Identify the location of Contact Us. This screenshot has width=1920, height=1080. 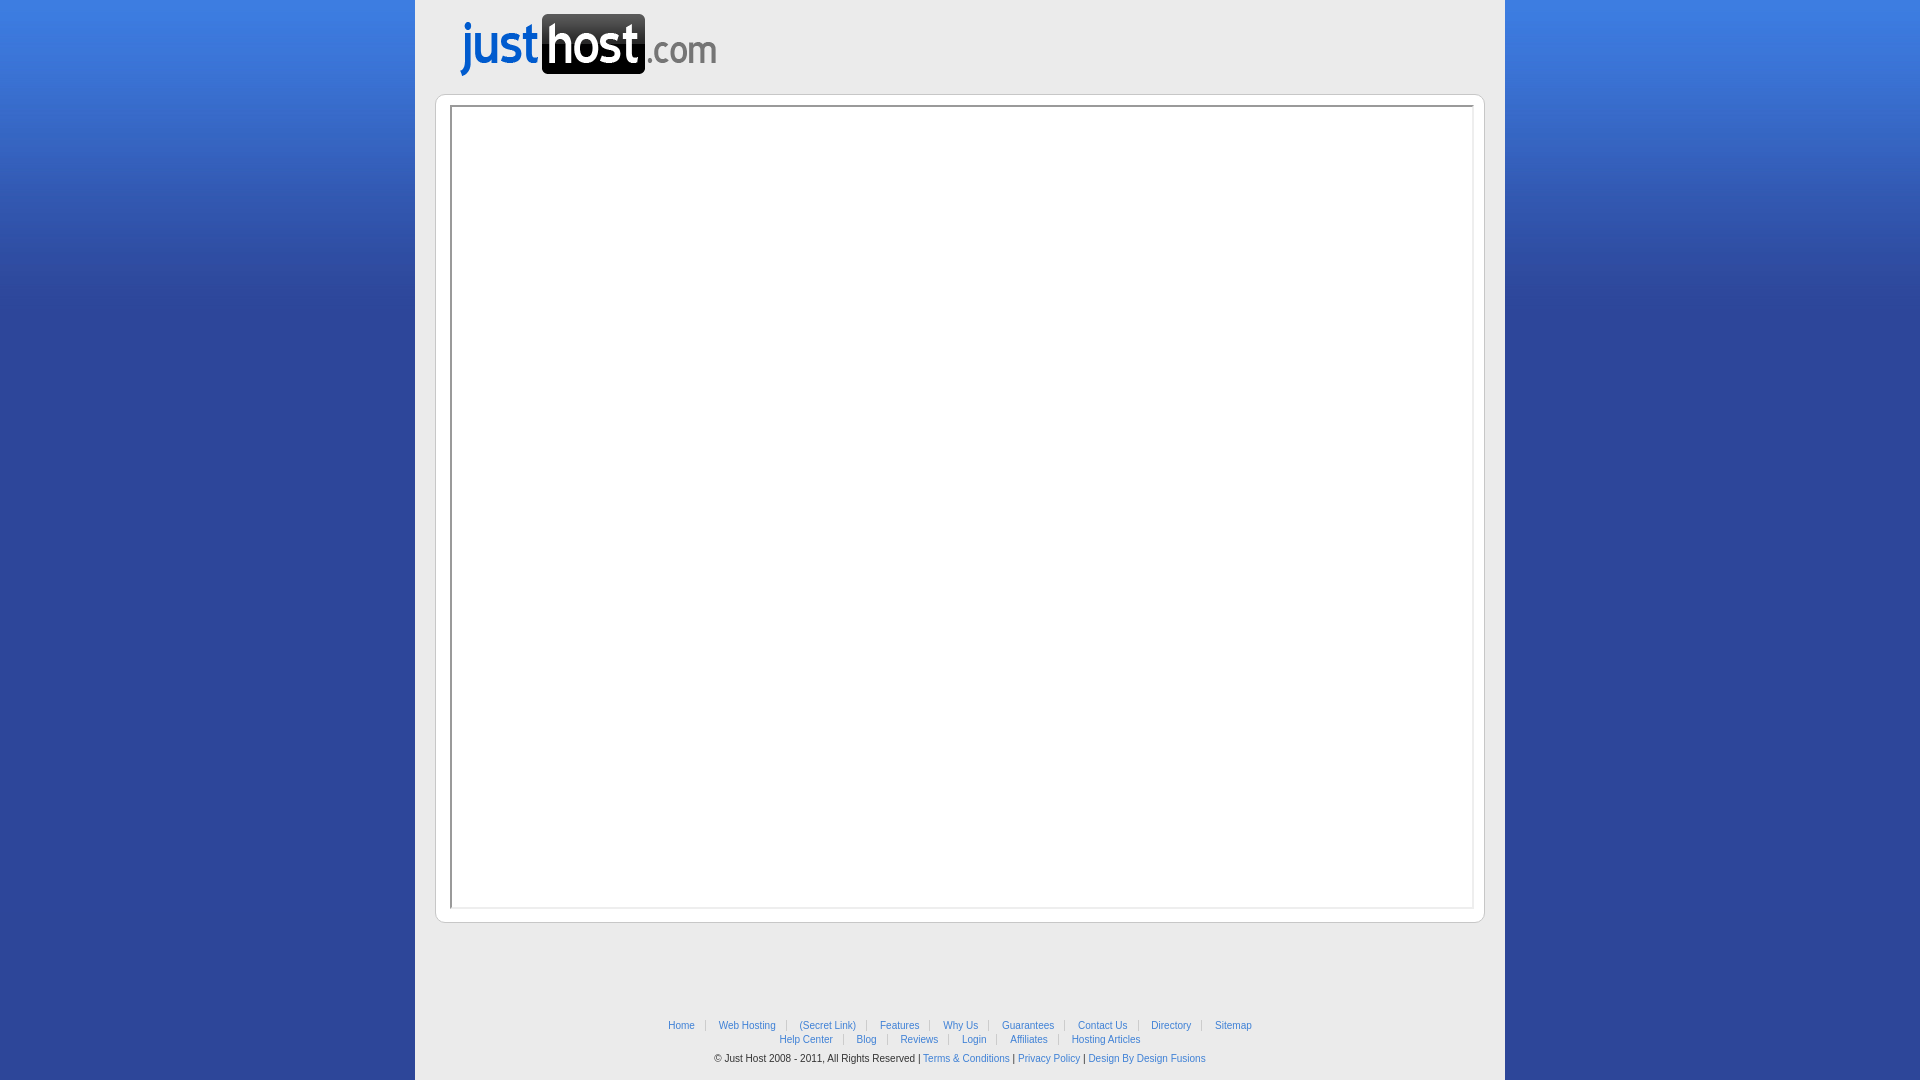
(1102, 1026).